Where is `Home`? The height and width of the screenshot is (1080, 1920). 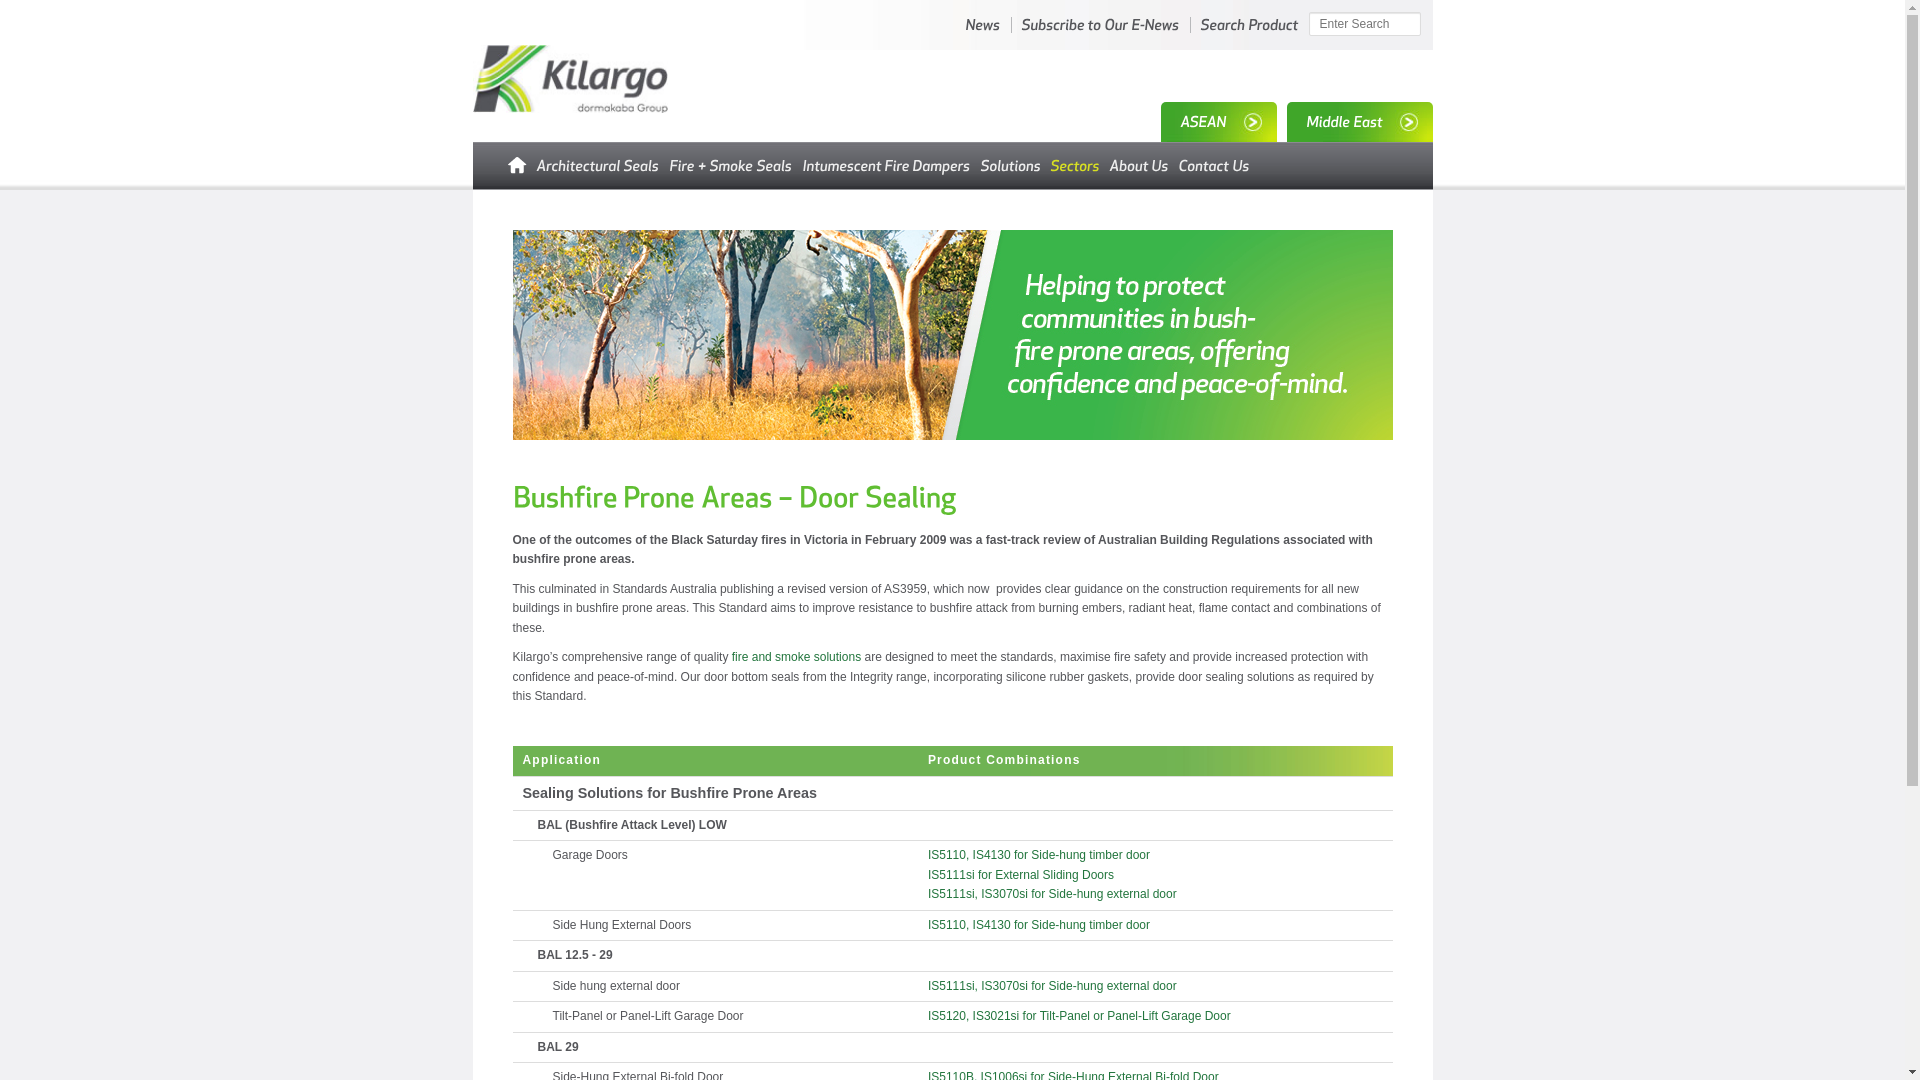
Home is located at coordinates (502, 166).